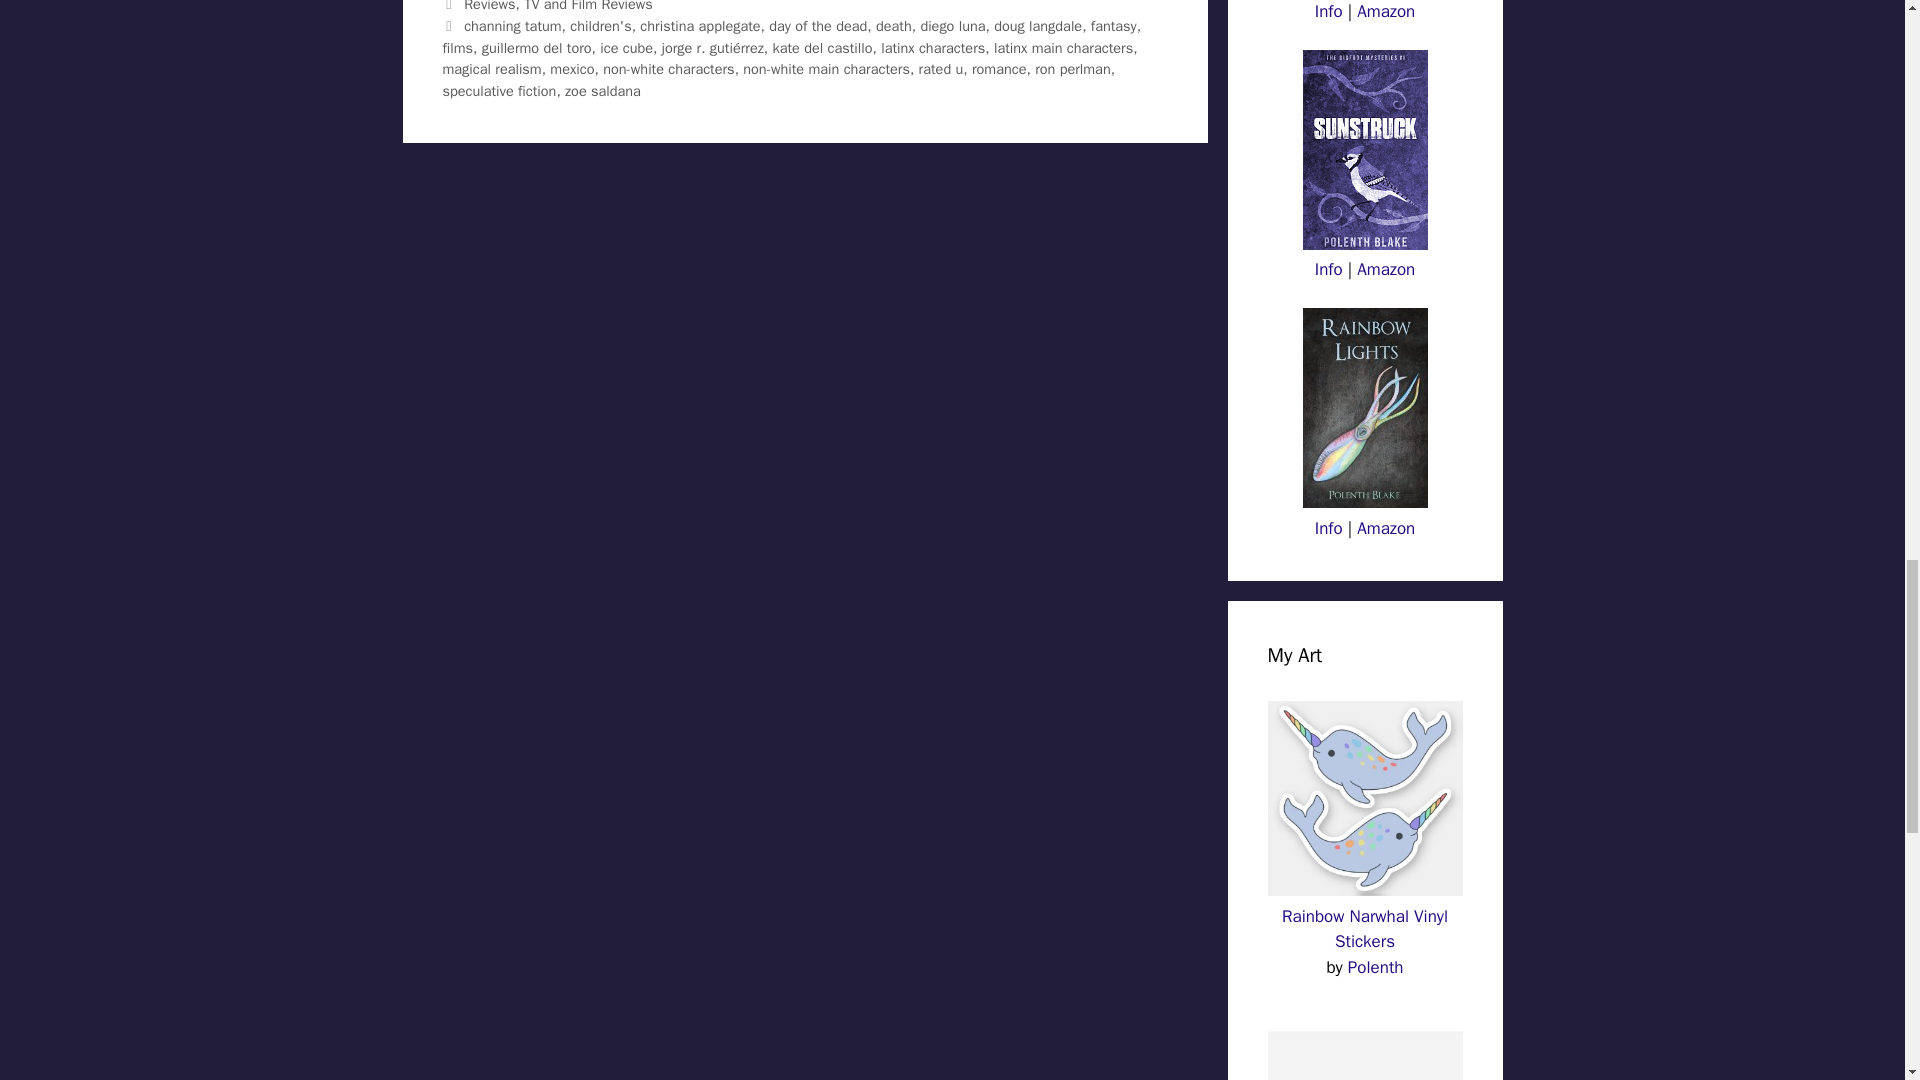 This screenshot has height=1080, width=1920. What do you see at coordinates (1063, 48) in the screenshot?
I see `latinx main characters` at bounding box center [1063, 48].